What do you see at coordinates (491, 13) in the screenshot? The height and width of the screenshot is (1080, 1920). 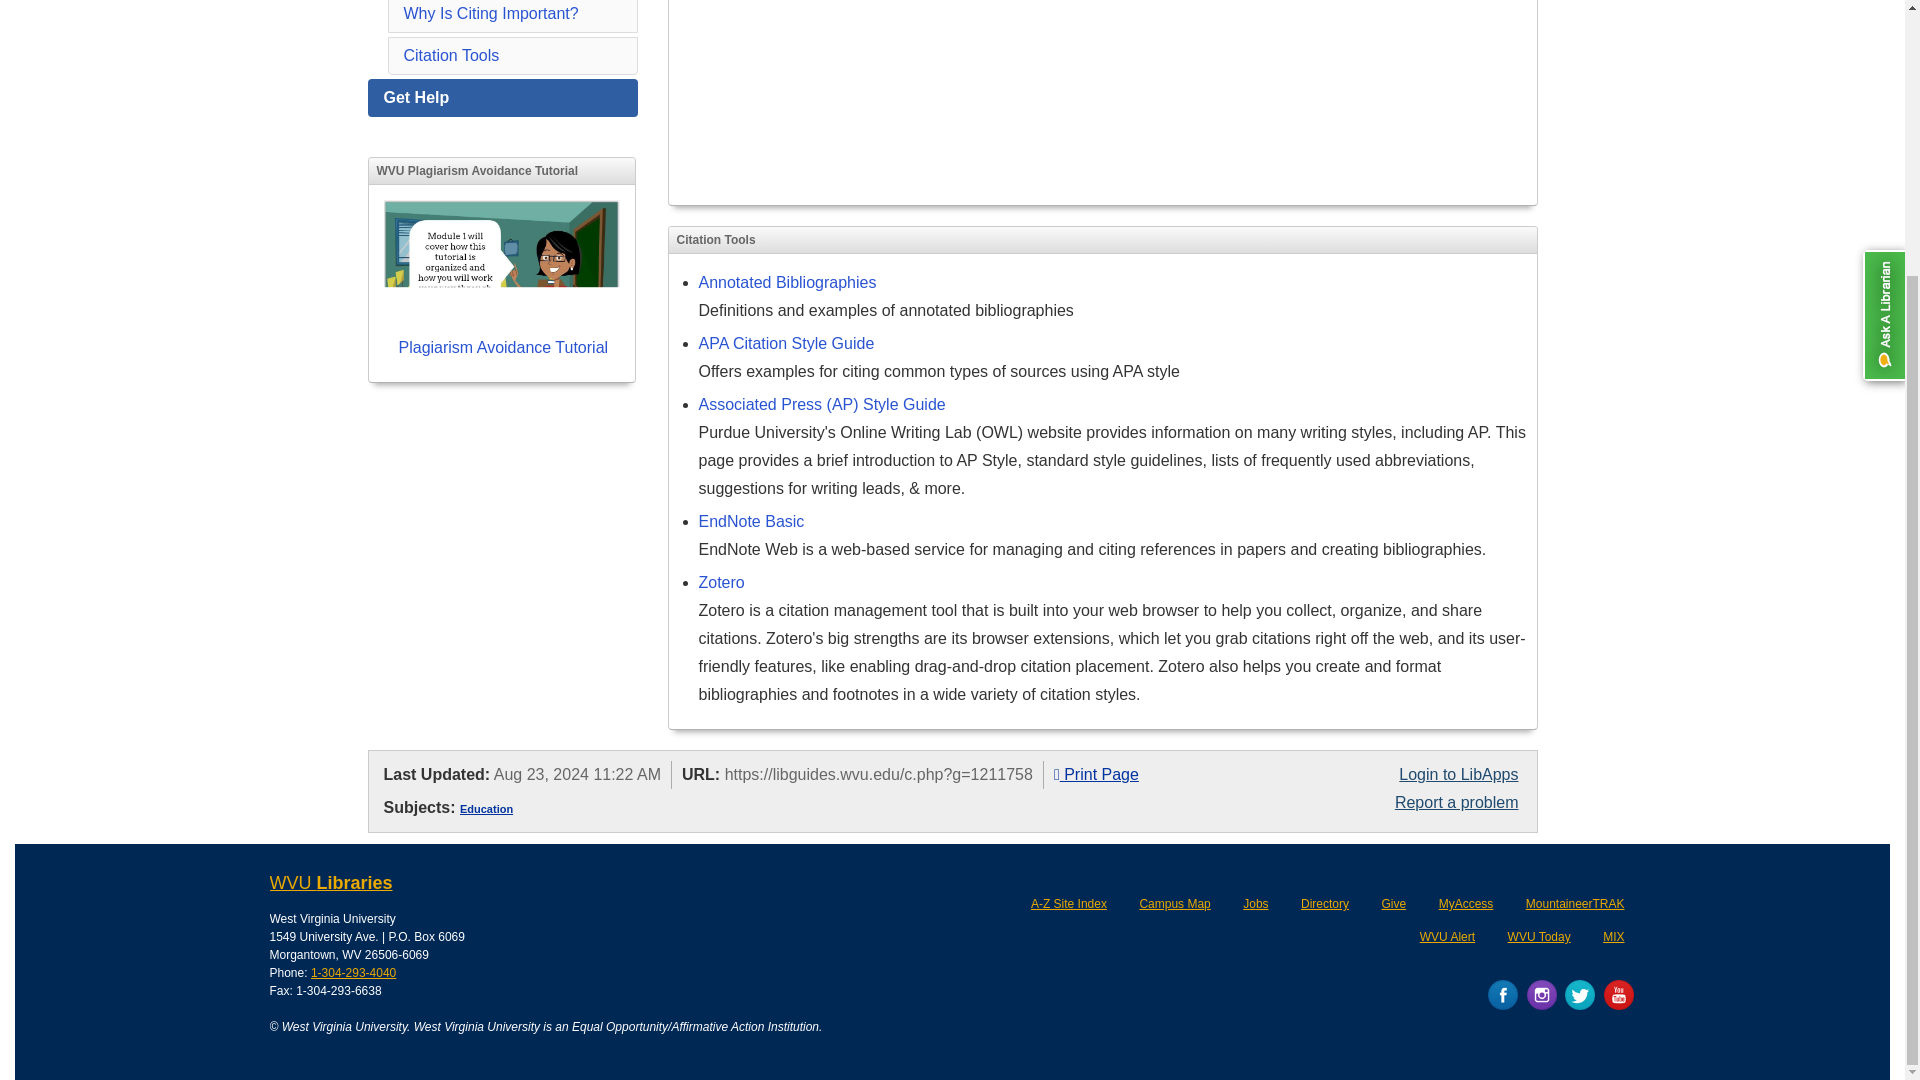 I see `Why Is Citing Important?` at bounding box center [491, 13].